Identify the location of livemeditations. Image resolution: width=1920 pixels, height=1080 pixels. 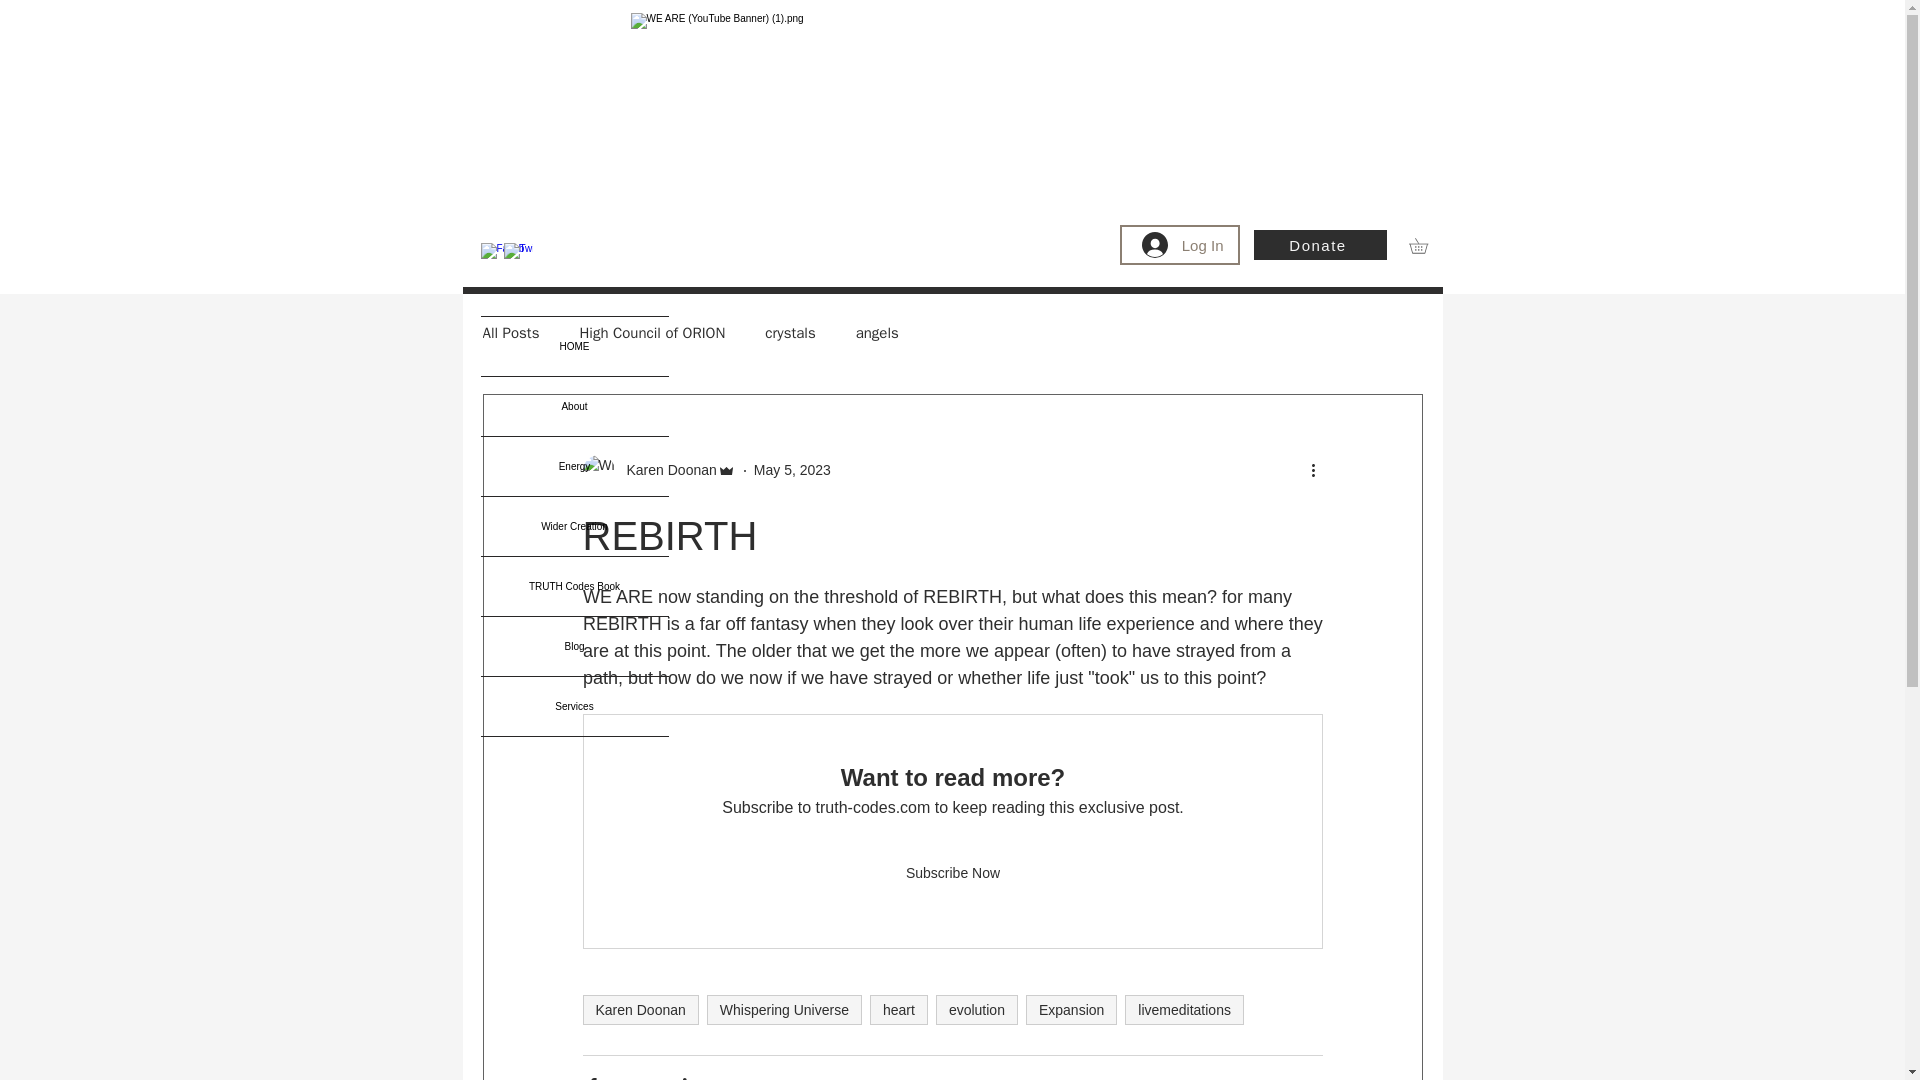
(1184, 1009).